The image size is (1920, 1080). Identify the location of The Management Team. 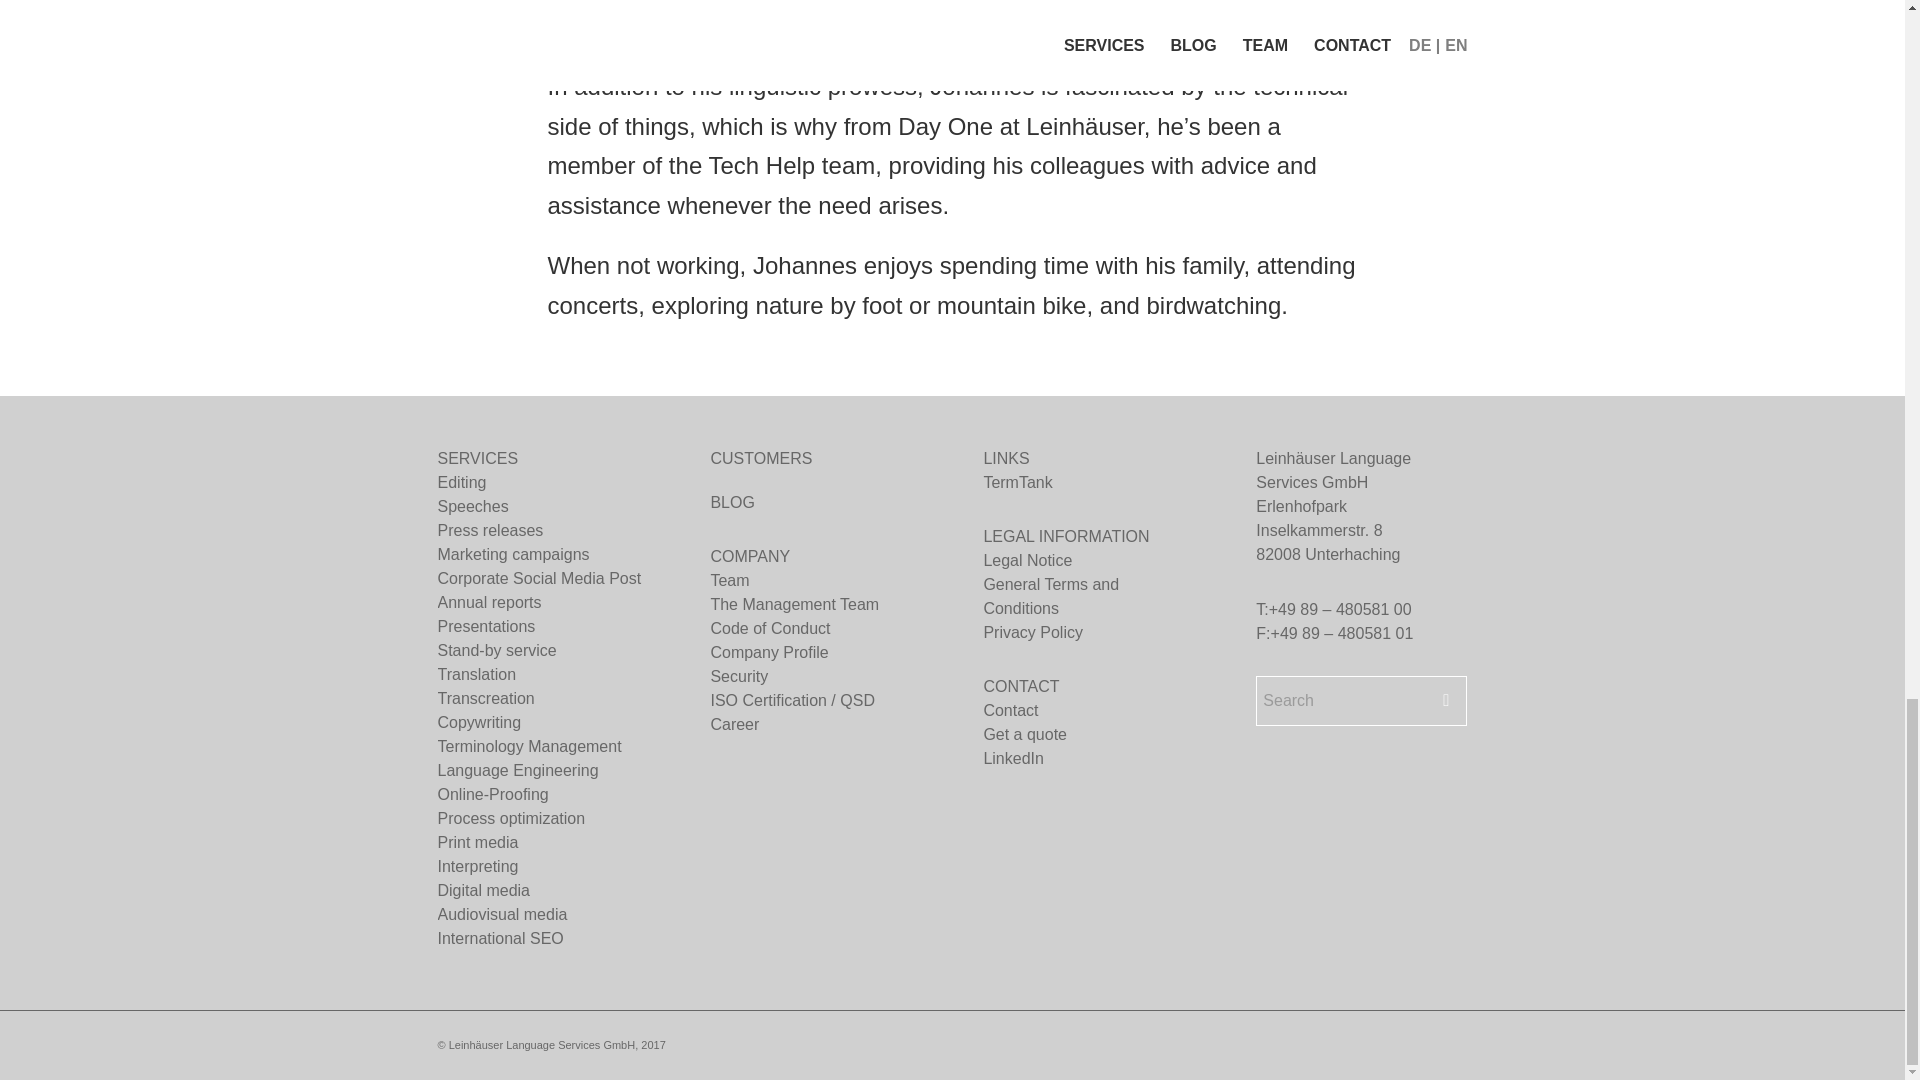
(816, 604).